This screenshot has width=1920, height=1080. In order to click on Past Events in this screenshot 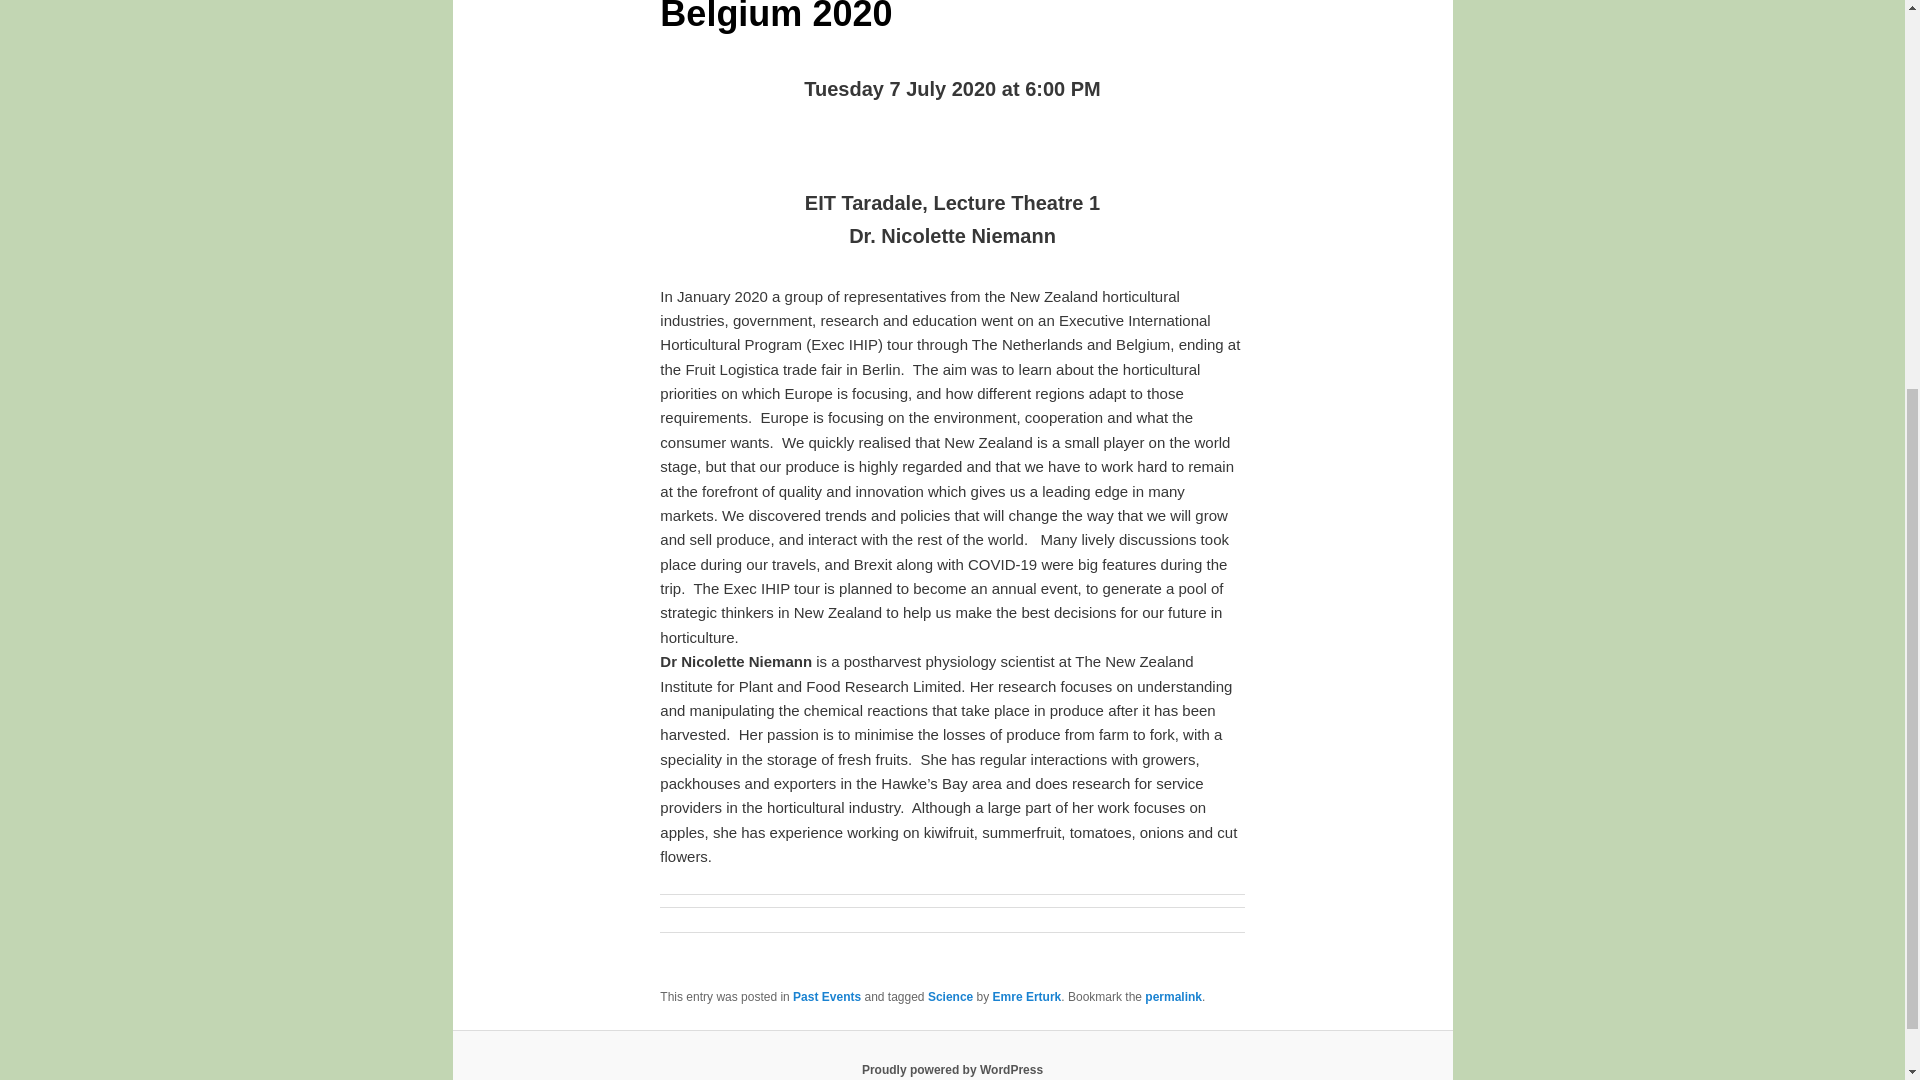, I will do `click(826, 997)`.